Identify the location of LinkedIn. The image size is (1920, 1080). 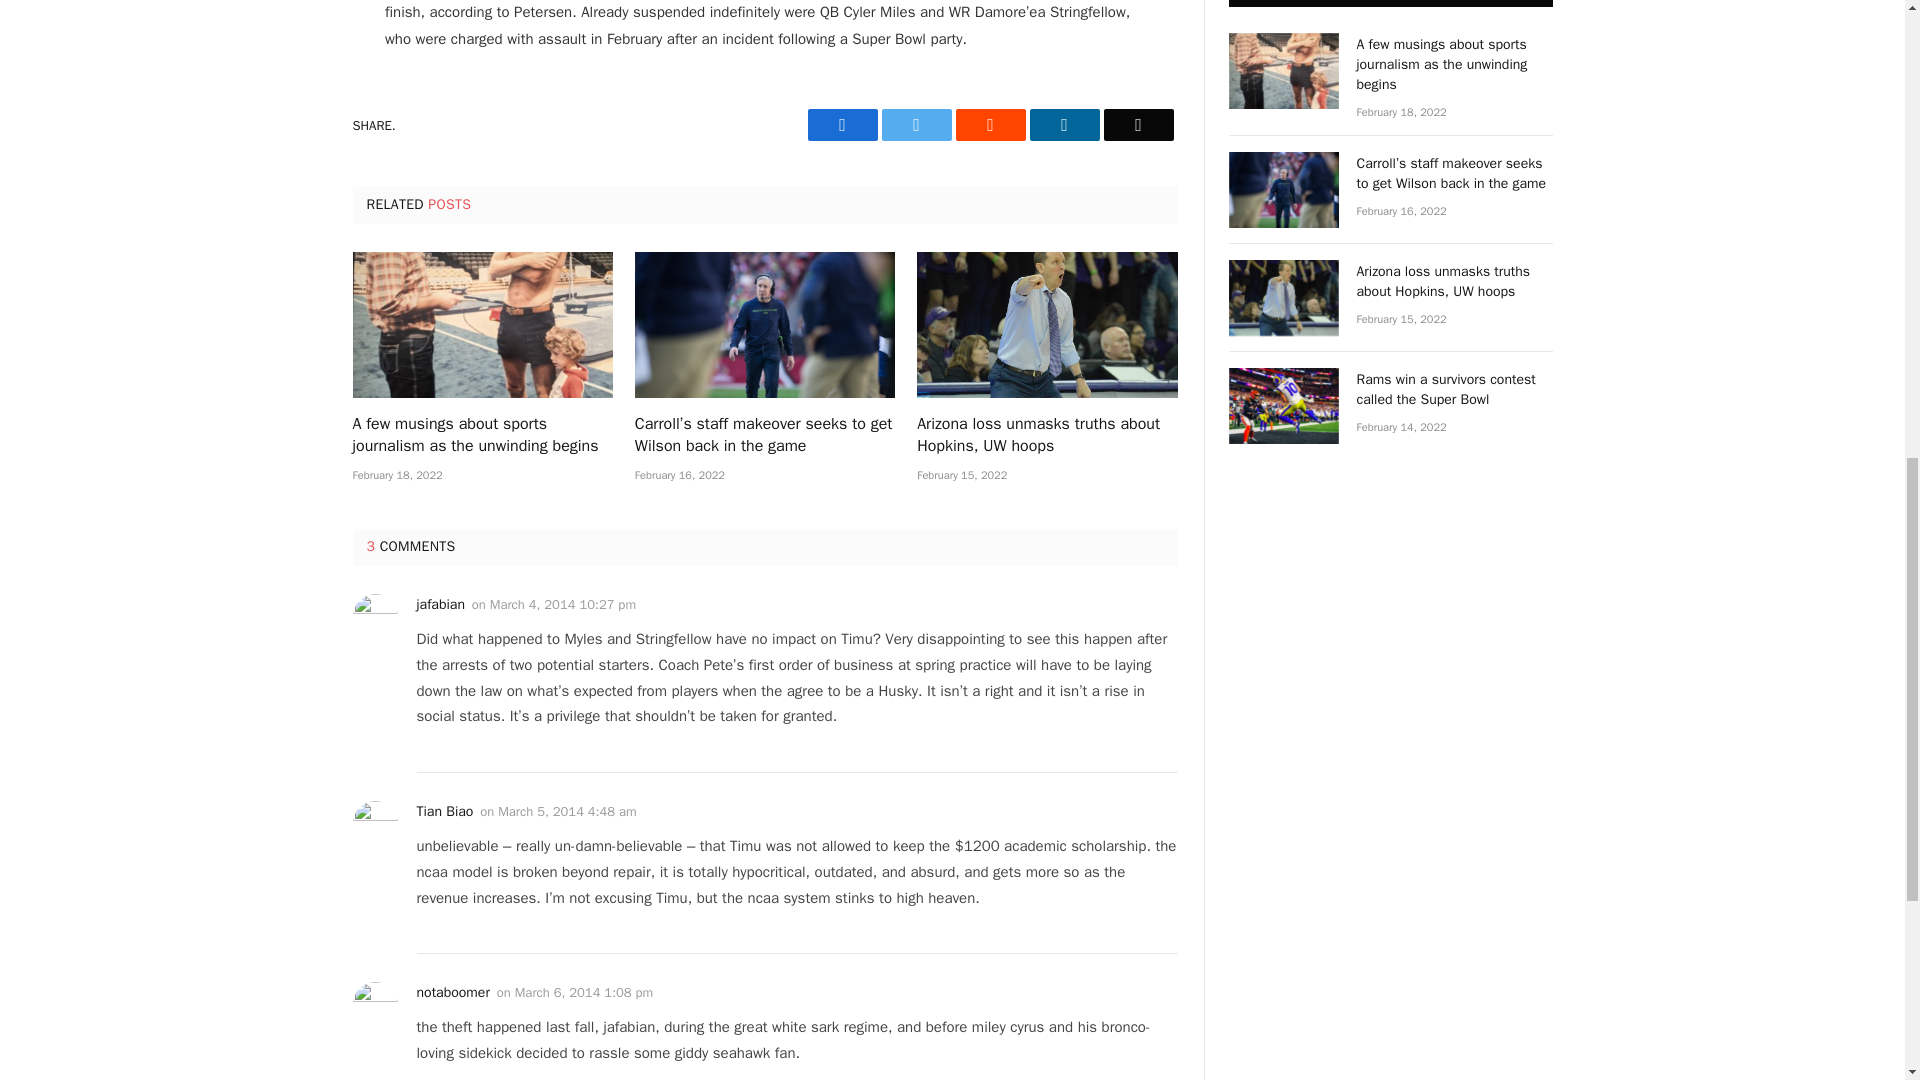
(1064, 125).